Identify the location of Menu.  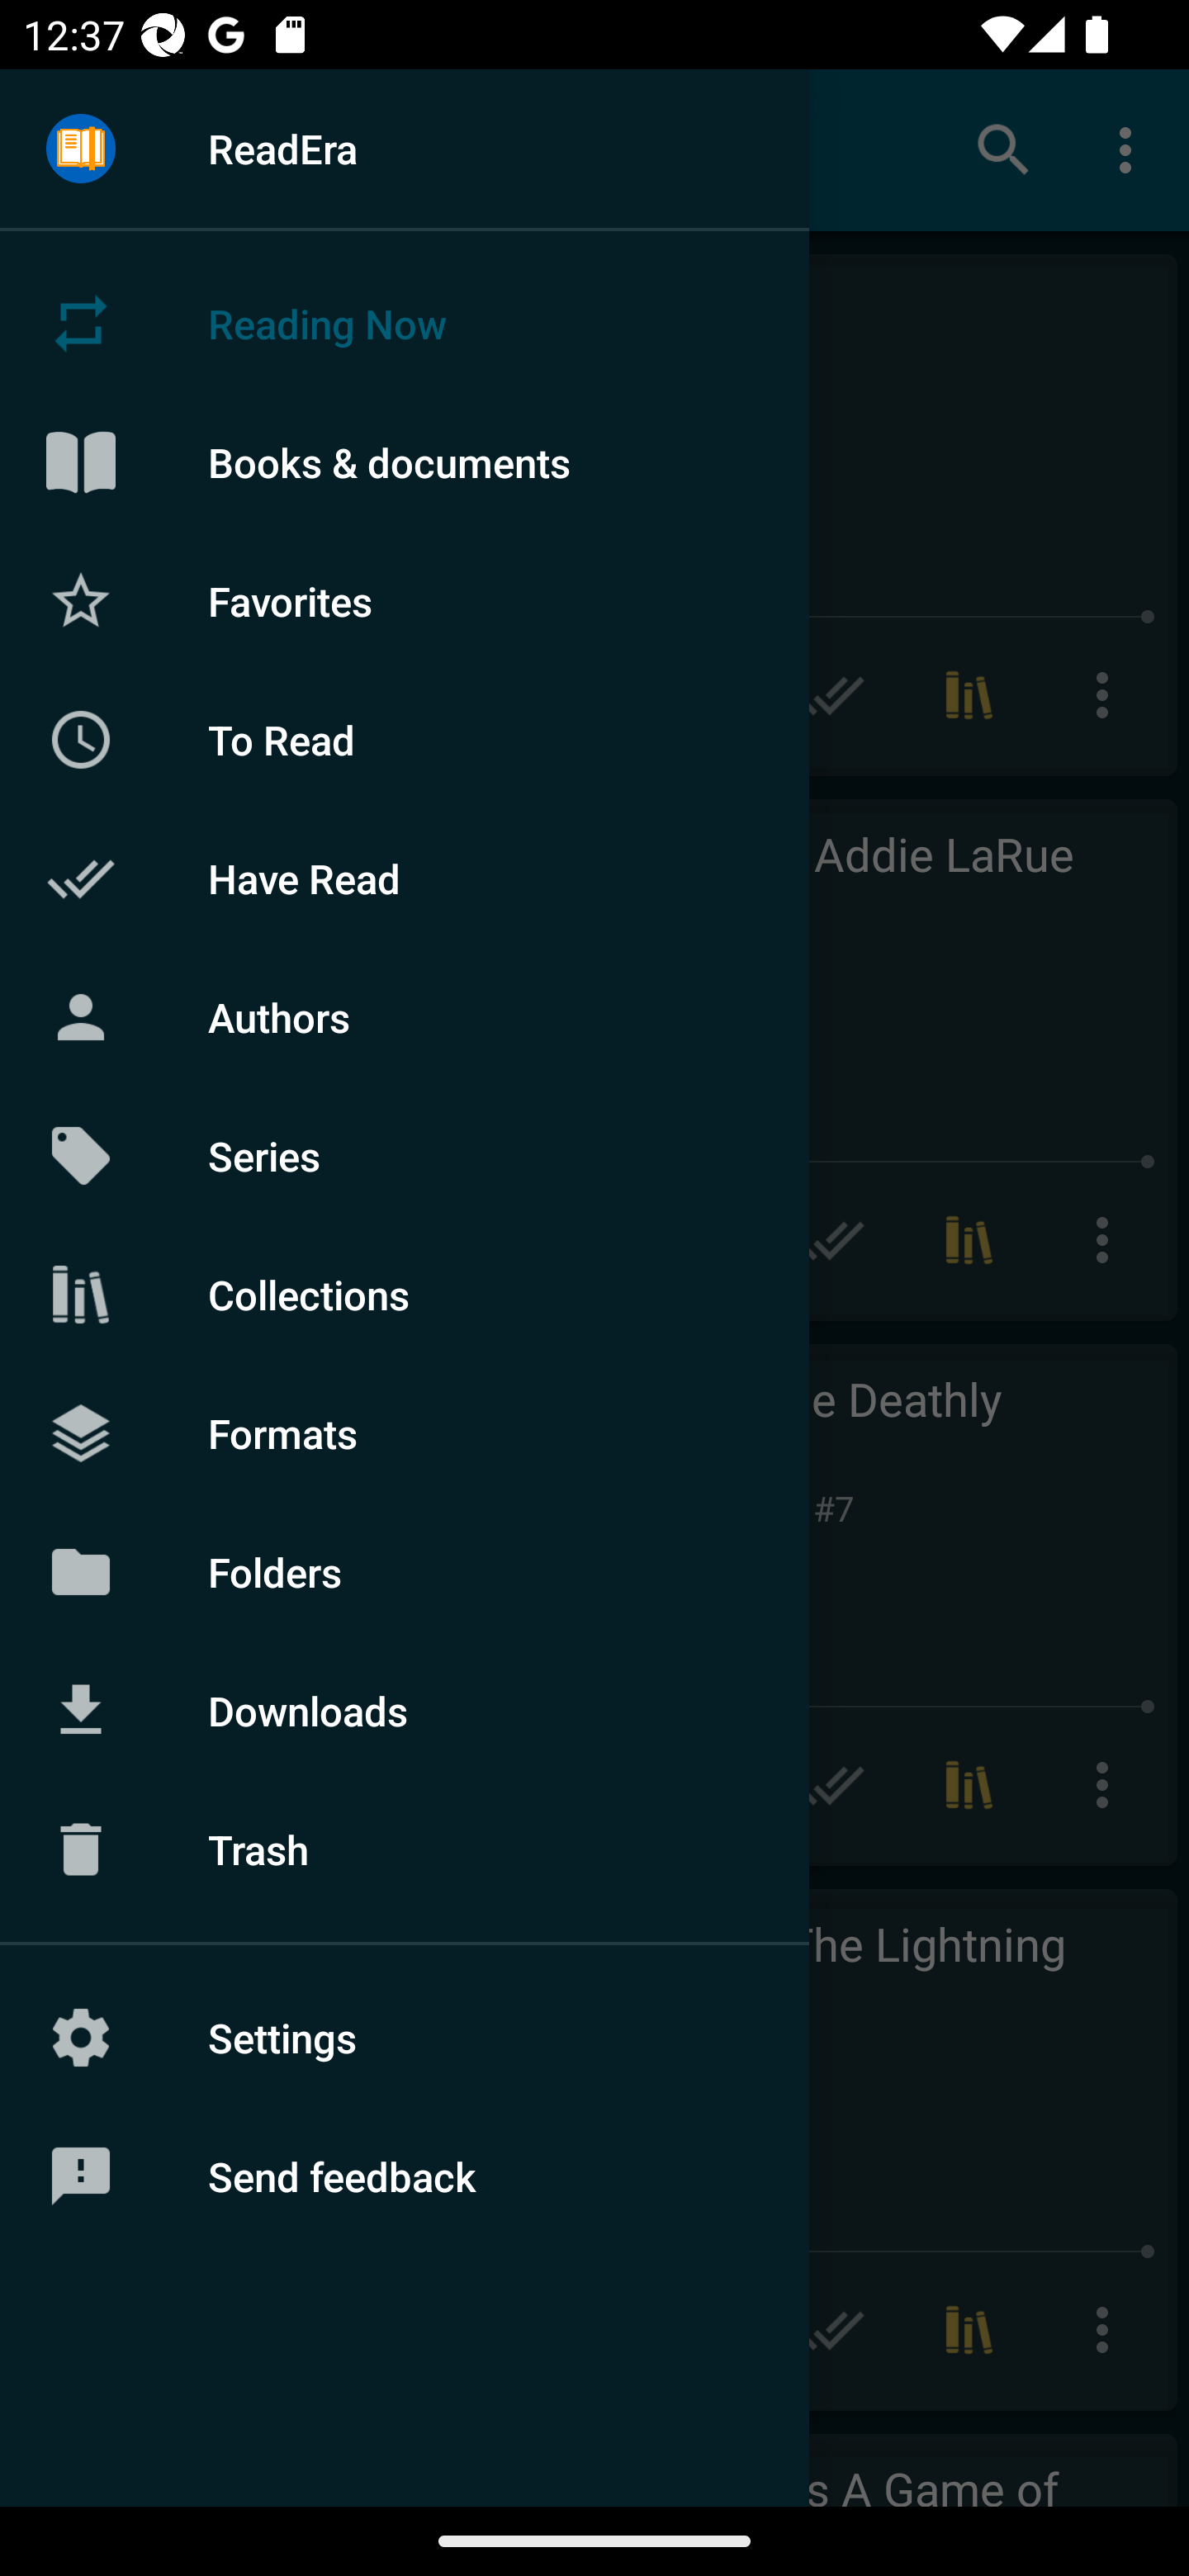
(81, 150).